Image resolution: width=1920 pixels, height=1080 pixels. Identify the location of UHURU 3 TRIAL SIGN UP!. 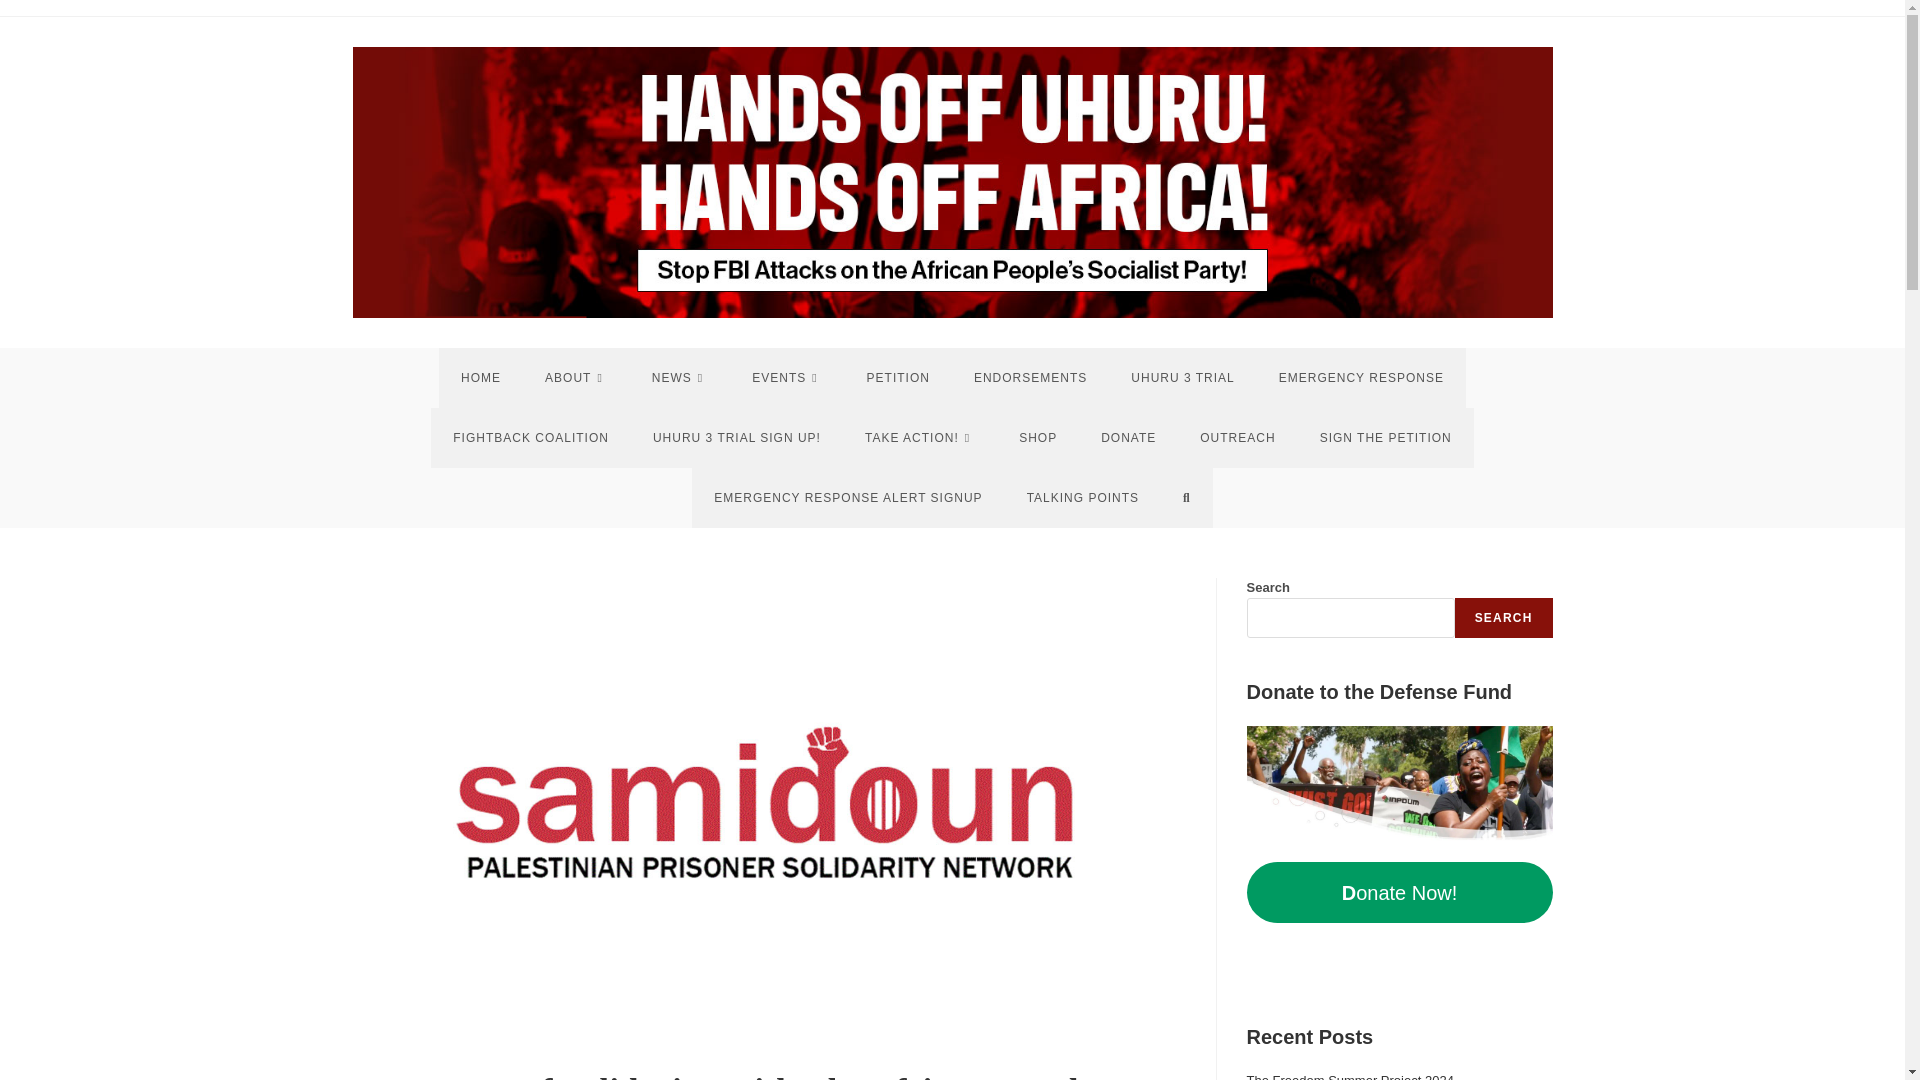
(736, 438).